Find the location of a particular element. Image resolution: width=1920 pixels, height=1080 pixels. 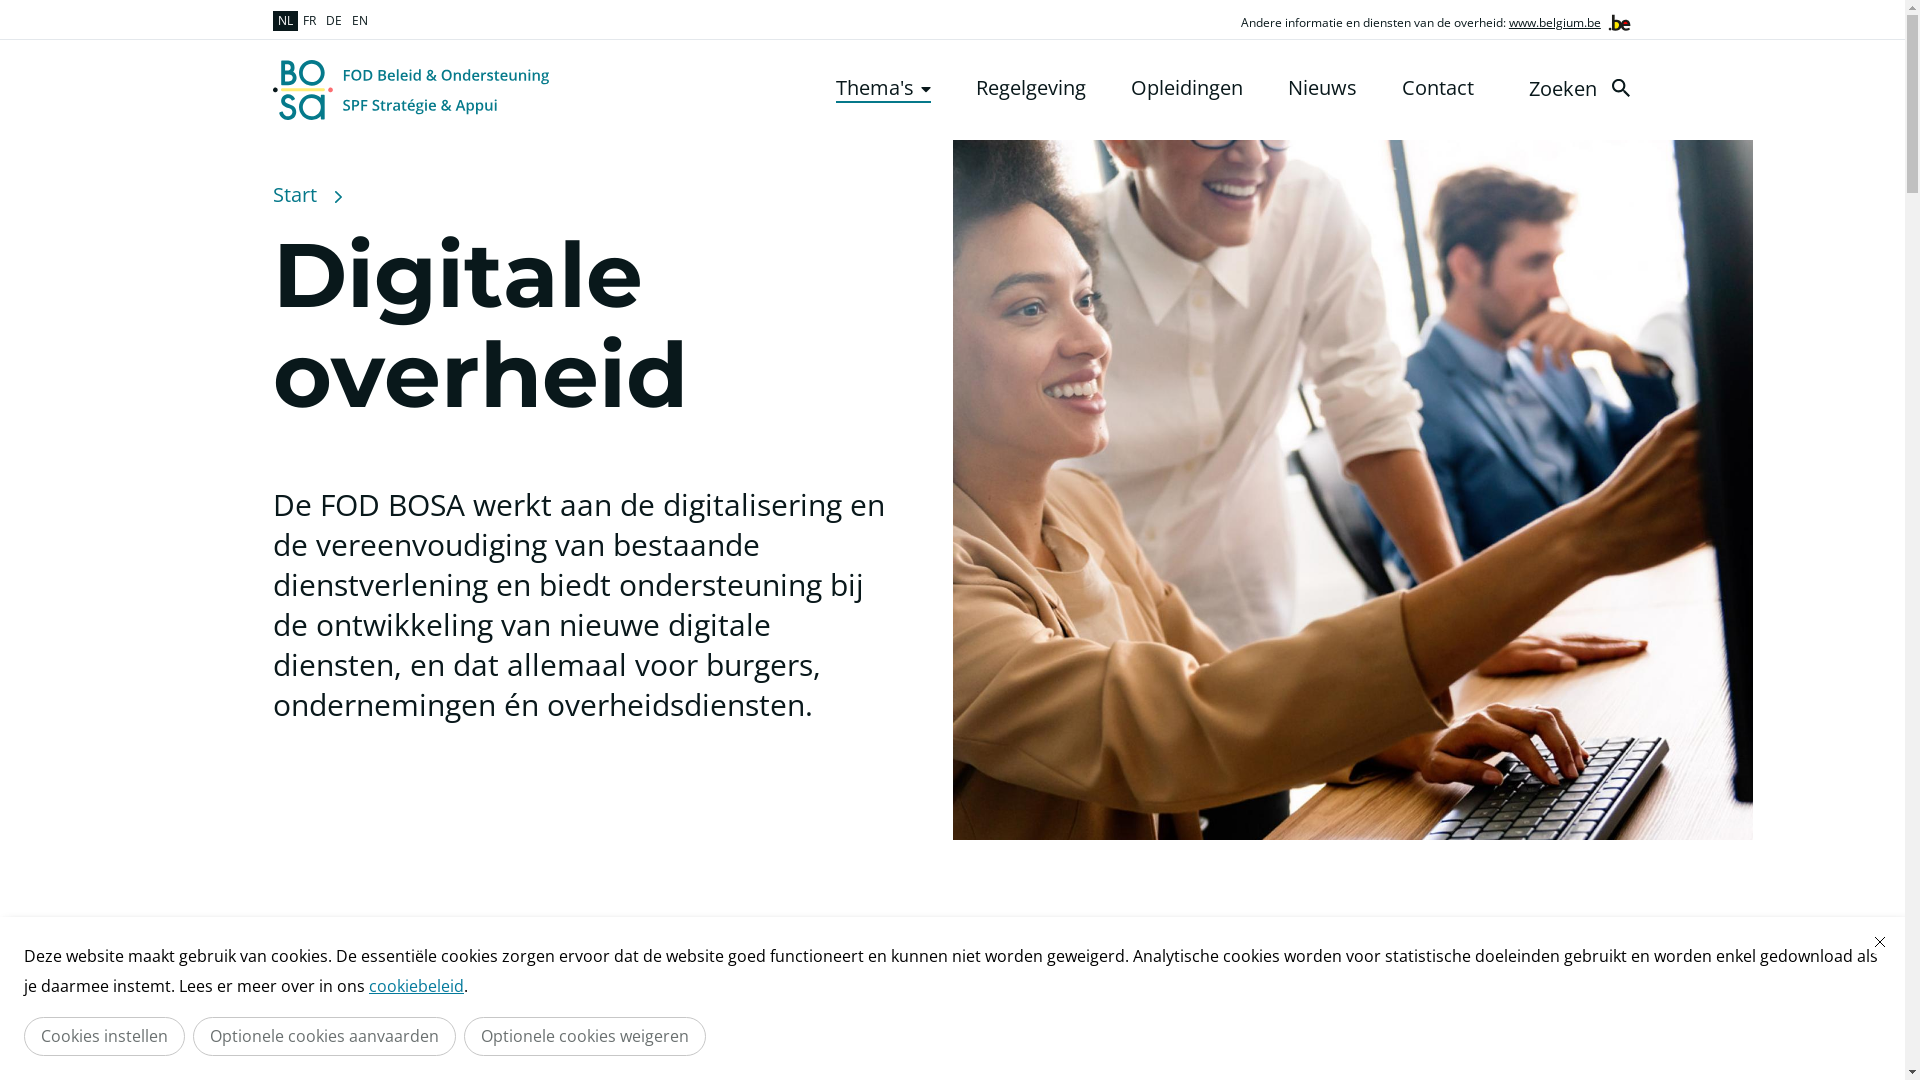

Zoeken is located at coordinates (1583, 88).